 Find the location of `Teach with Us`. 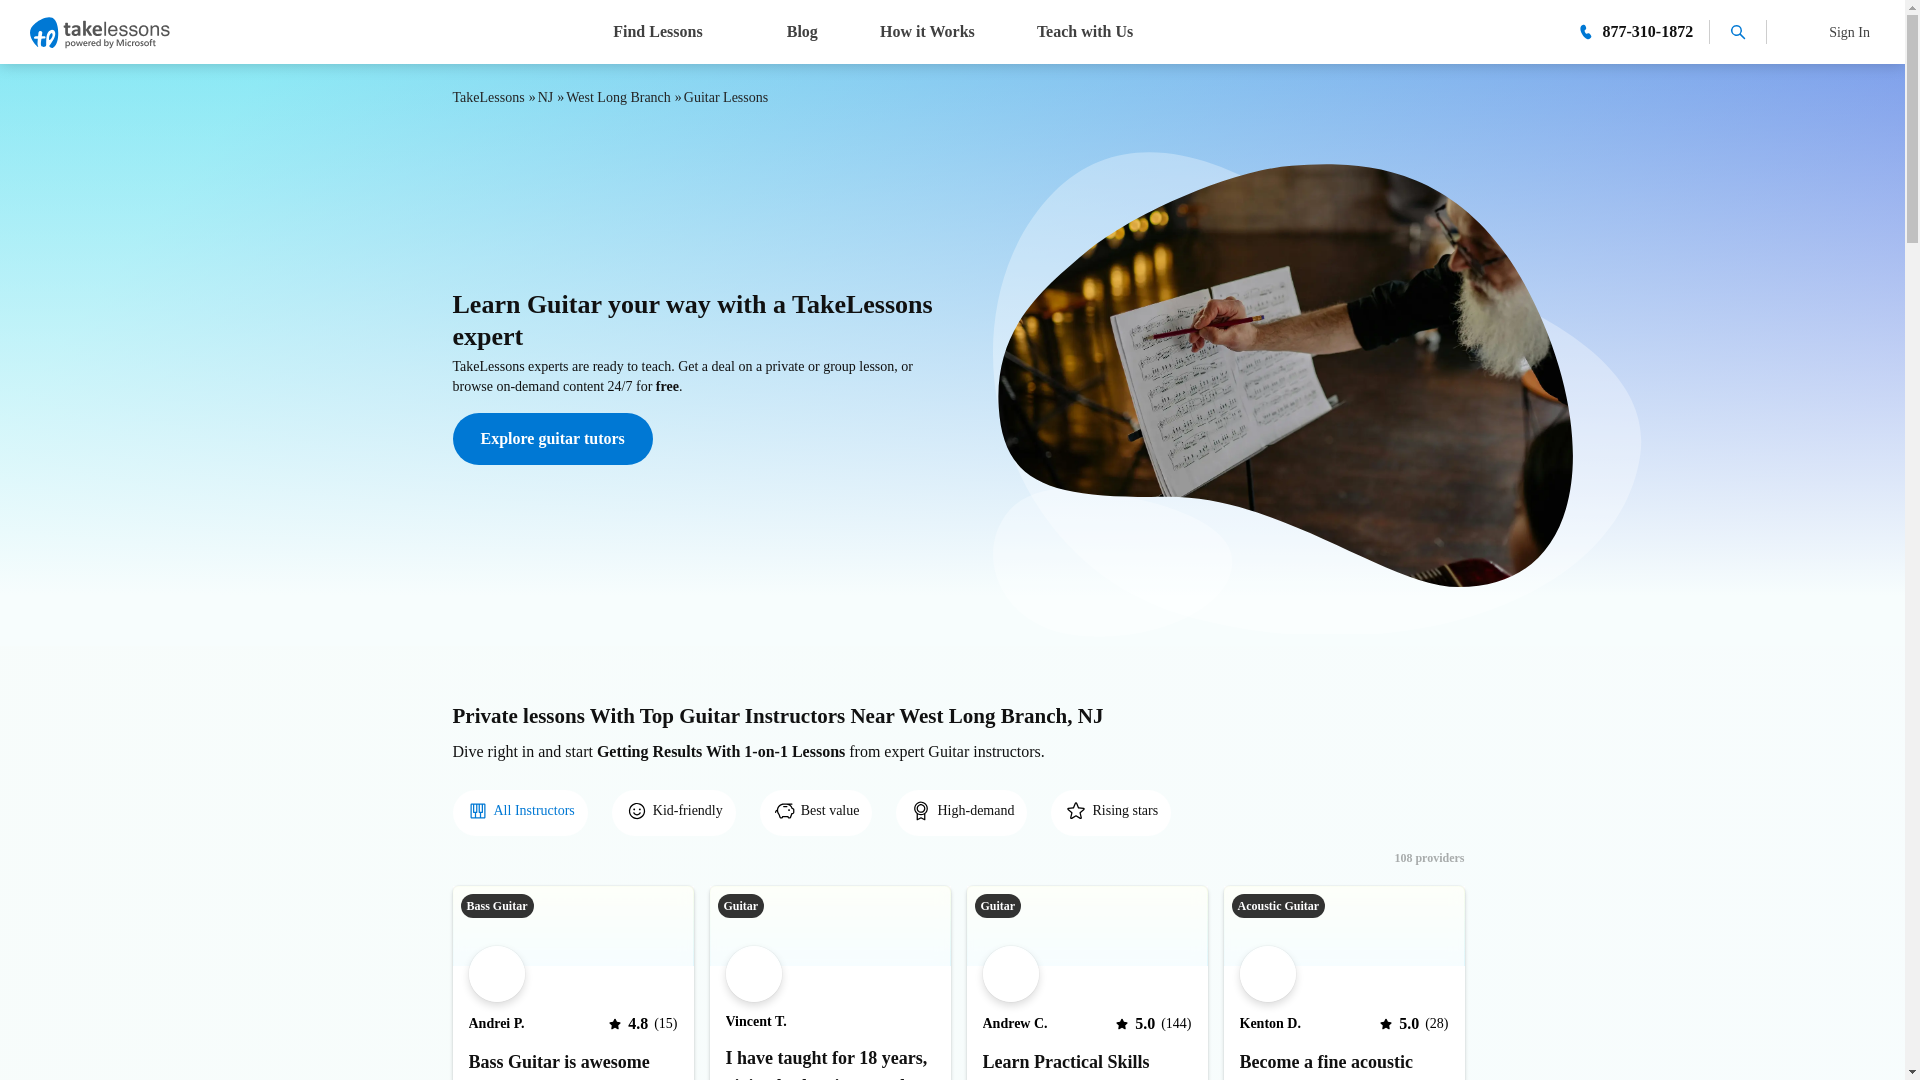

Teach with Us is located at coordinates (1084, 30).